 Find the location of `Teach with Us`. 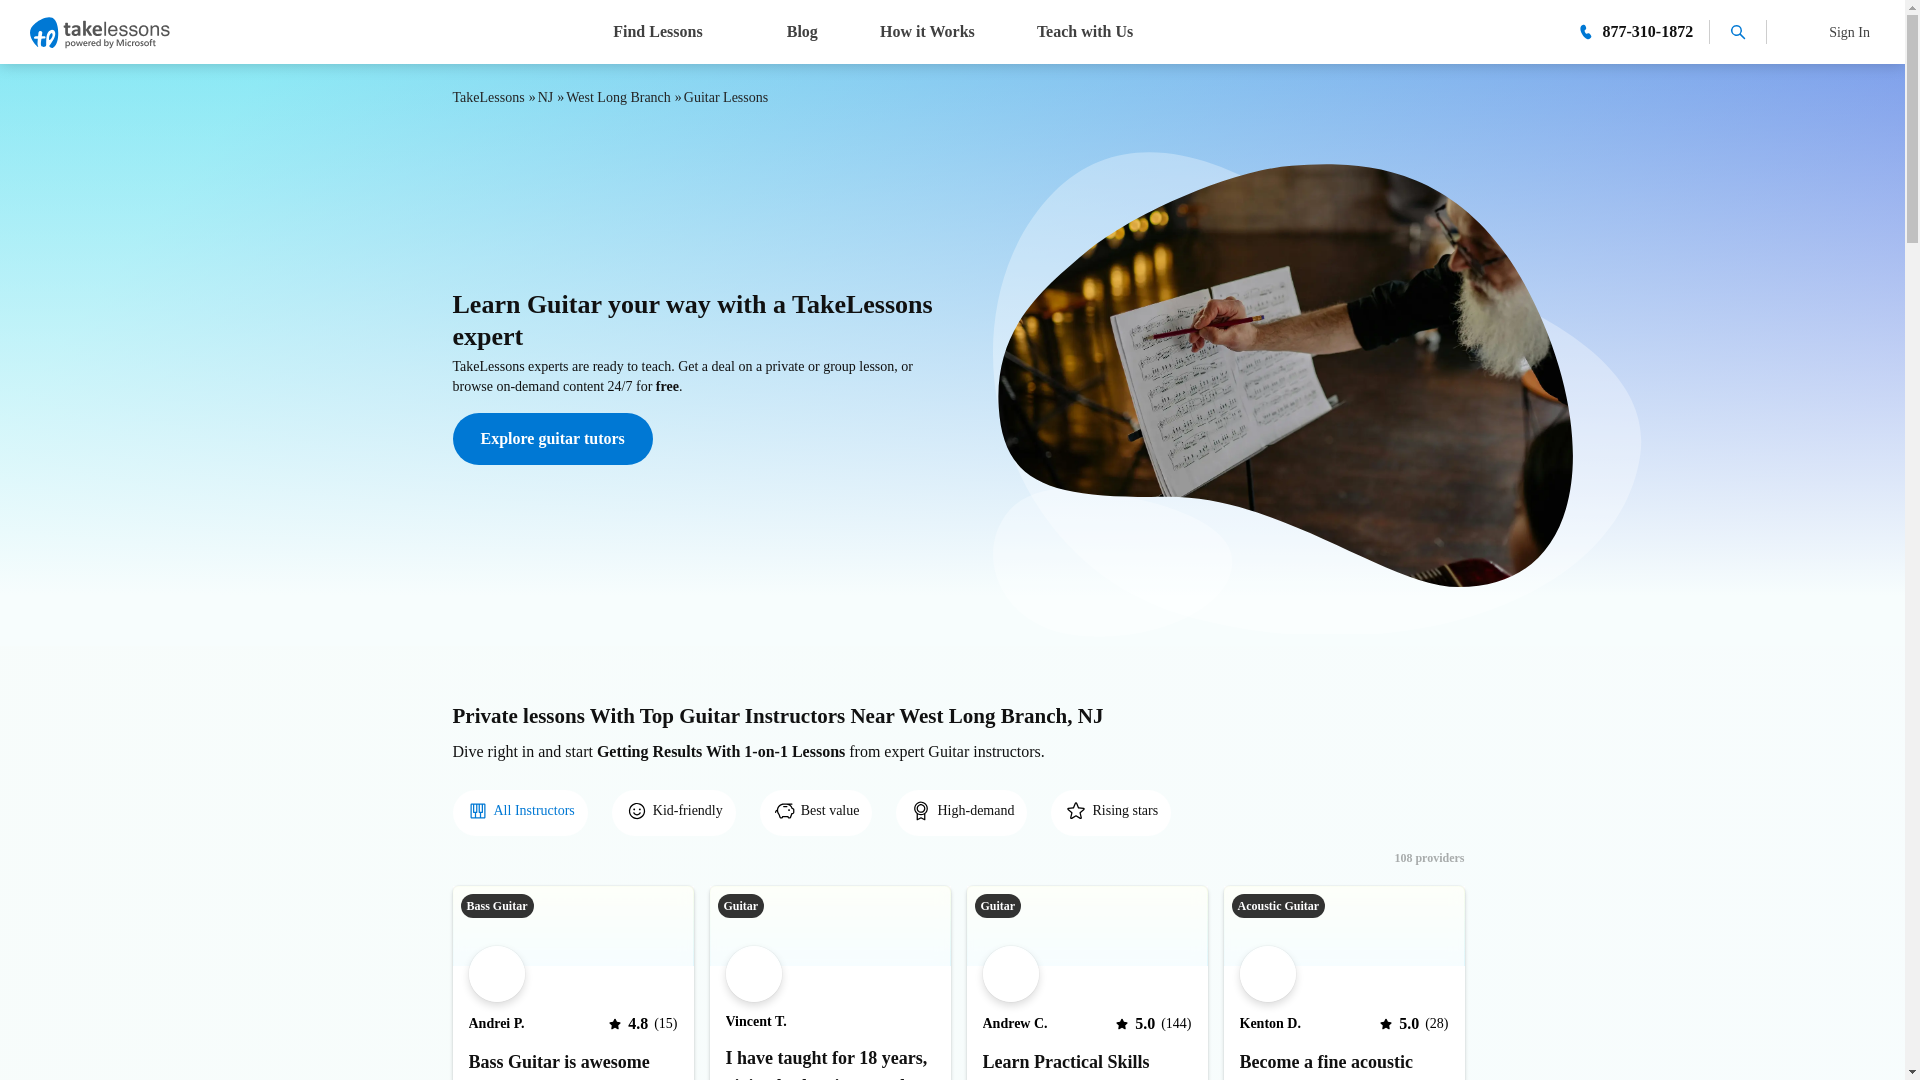

Teach with Us is located at coordinates (1084, 30).